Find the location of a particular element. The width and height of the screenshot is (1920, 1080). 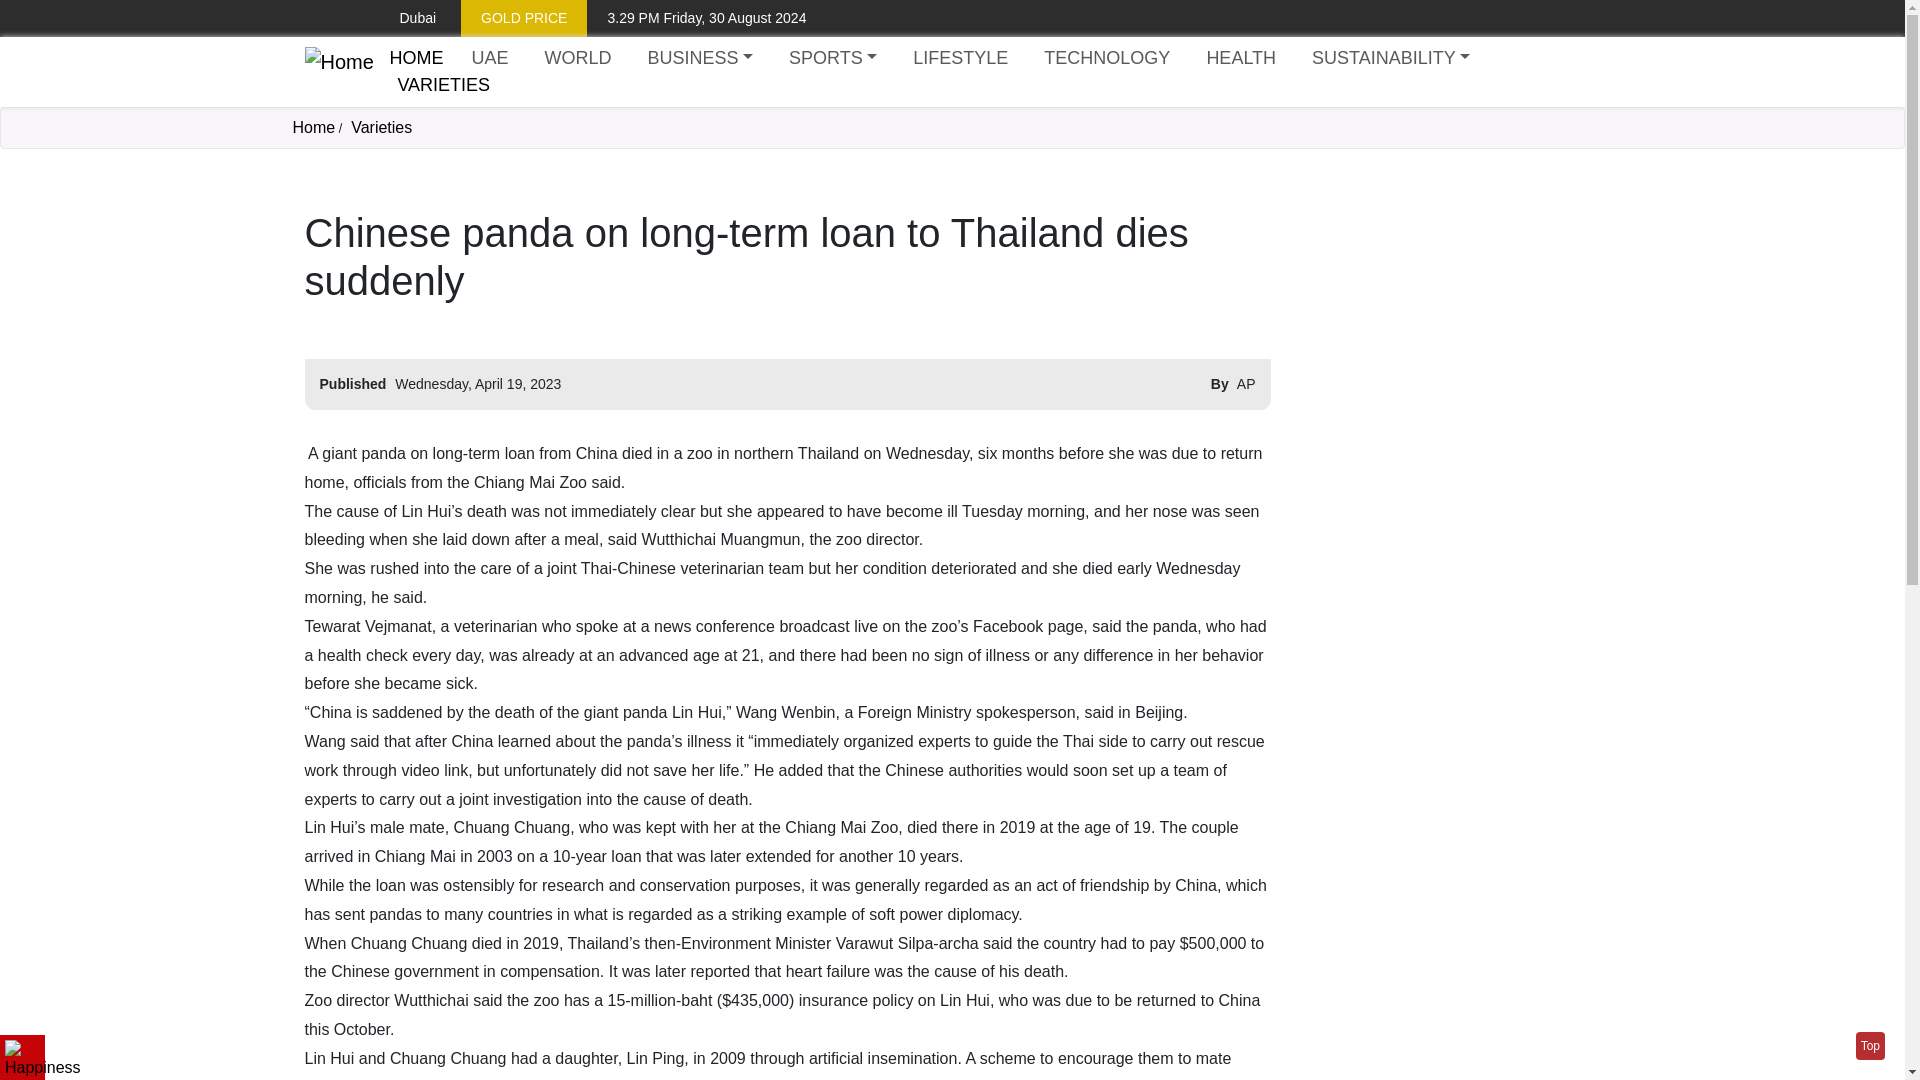

Home is located at coordinates (338, 72).